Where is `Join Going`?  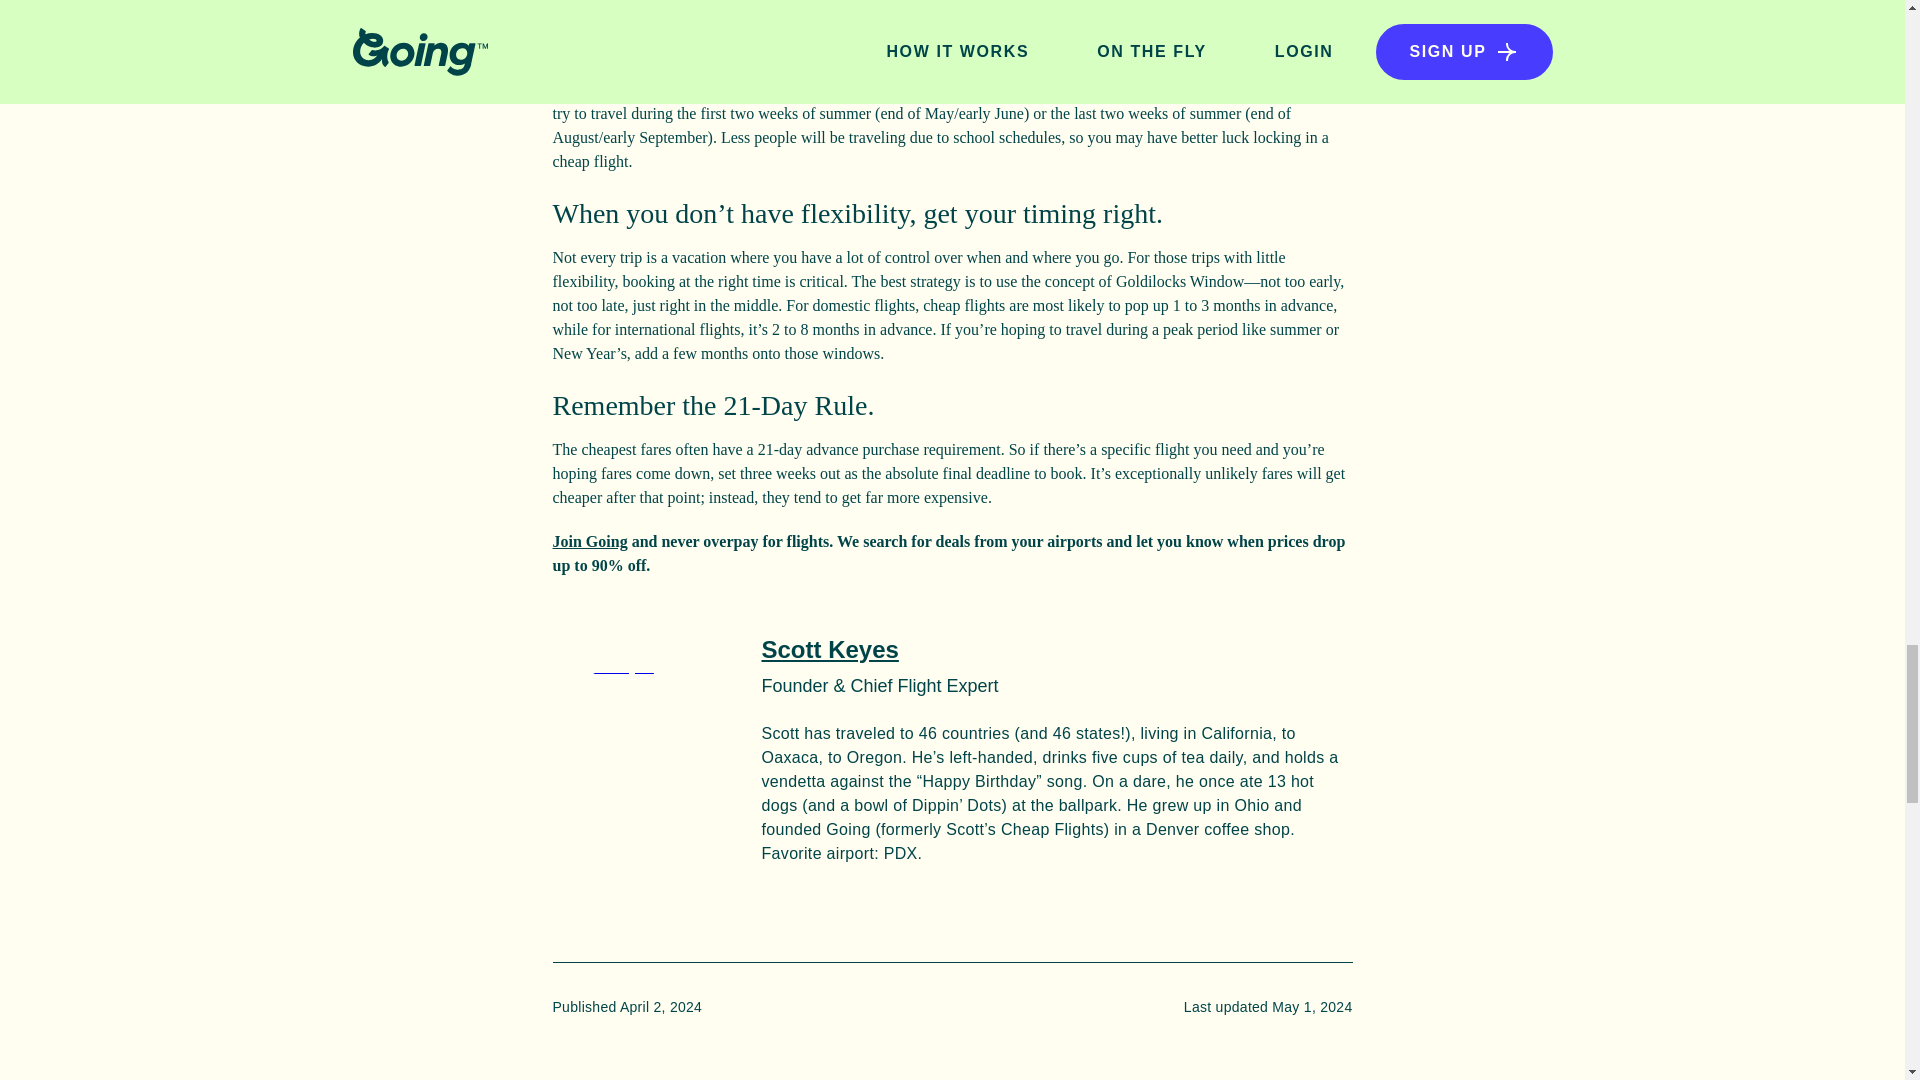
Join Going is located at coordinates (590, 541).